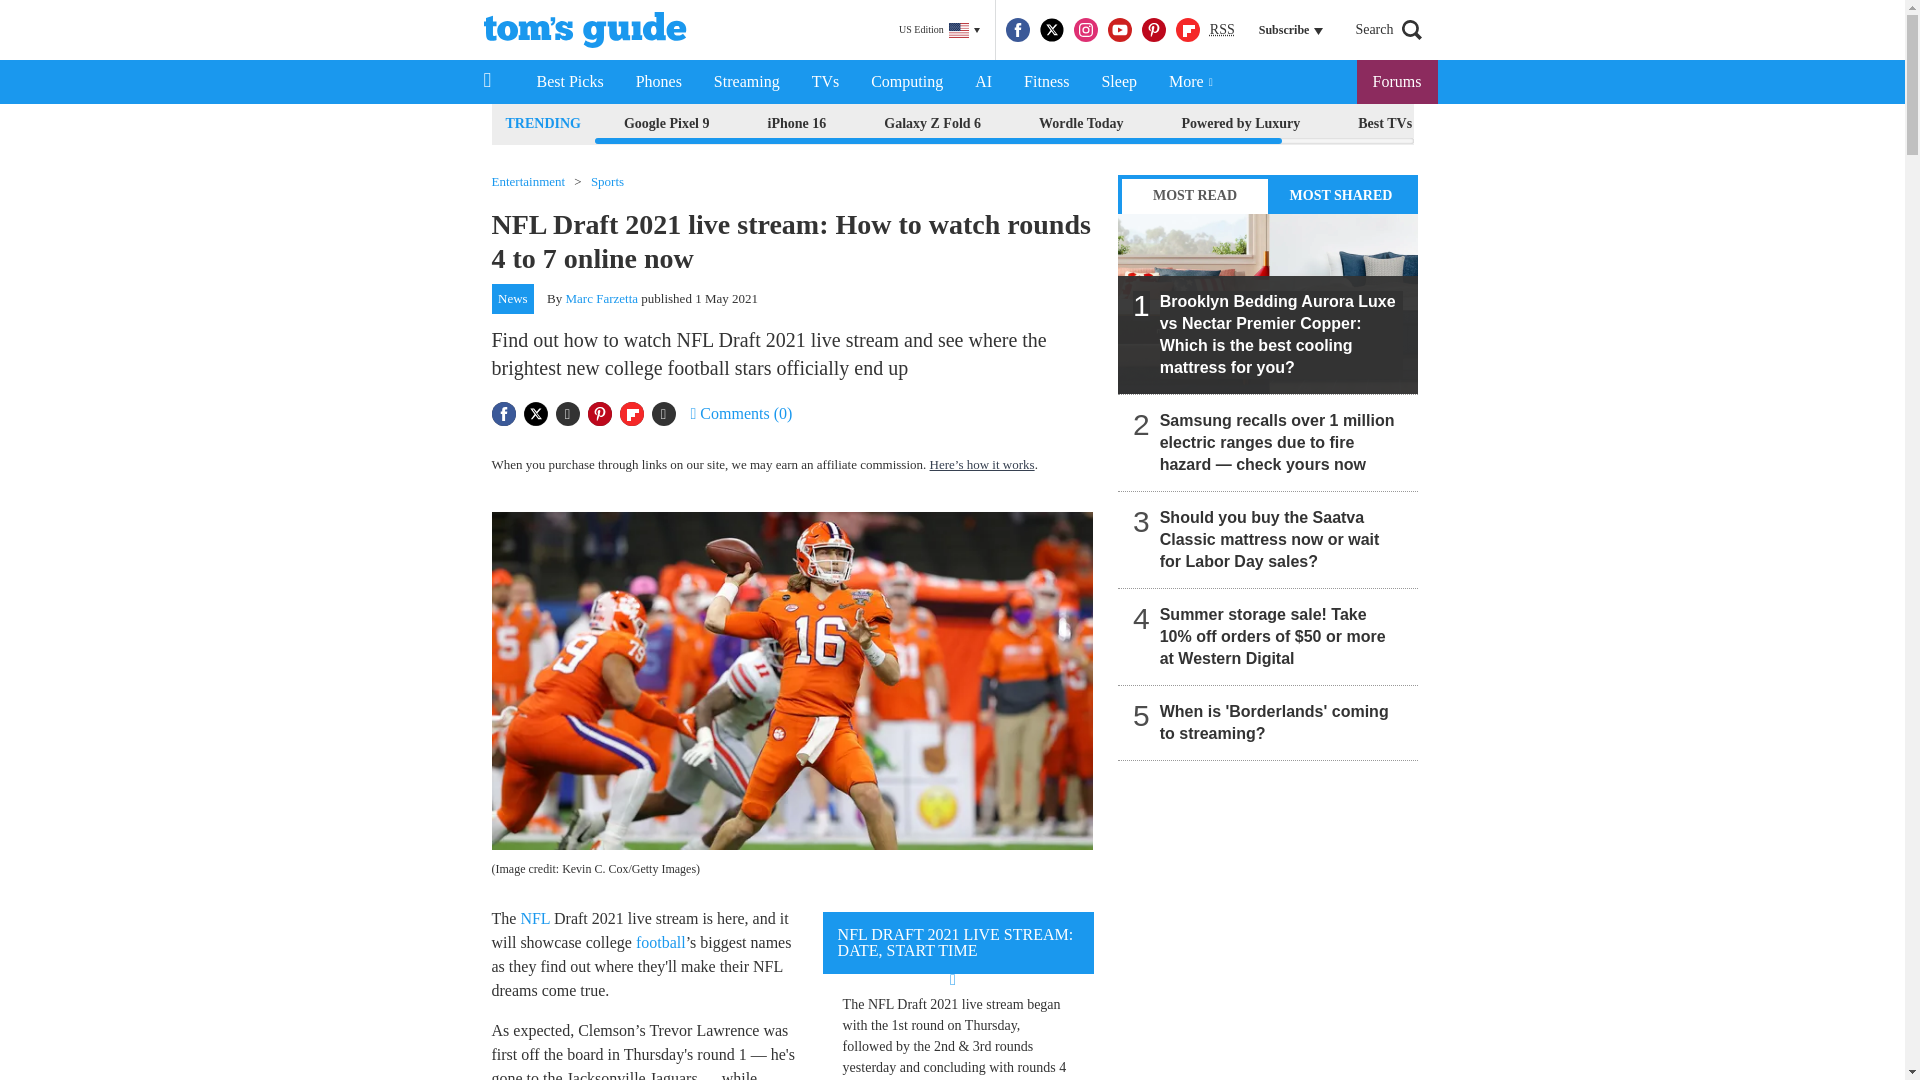 This screenshot has height=1080, width=1920. Describe the element at coordinates (1222, 30) in the screenshot. I see `RSS` at that location.